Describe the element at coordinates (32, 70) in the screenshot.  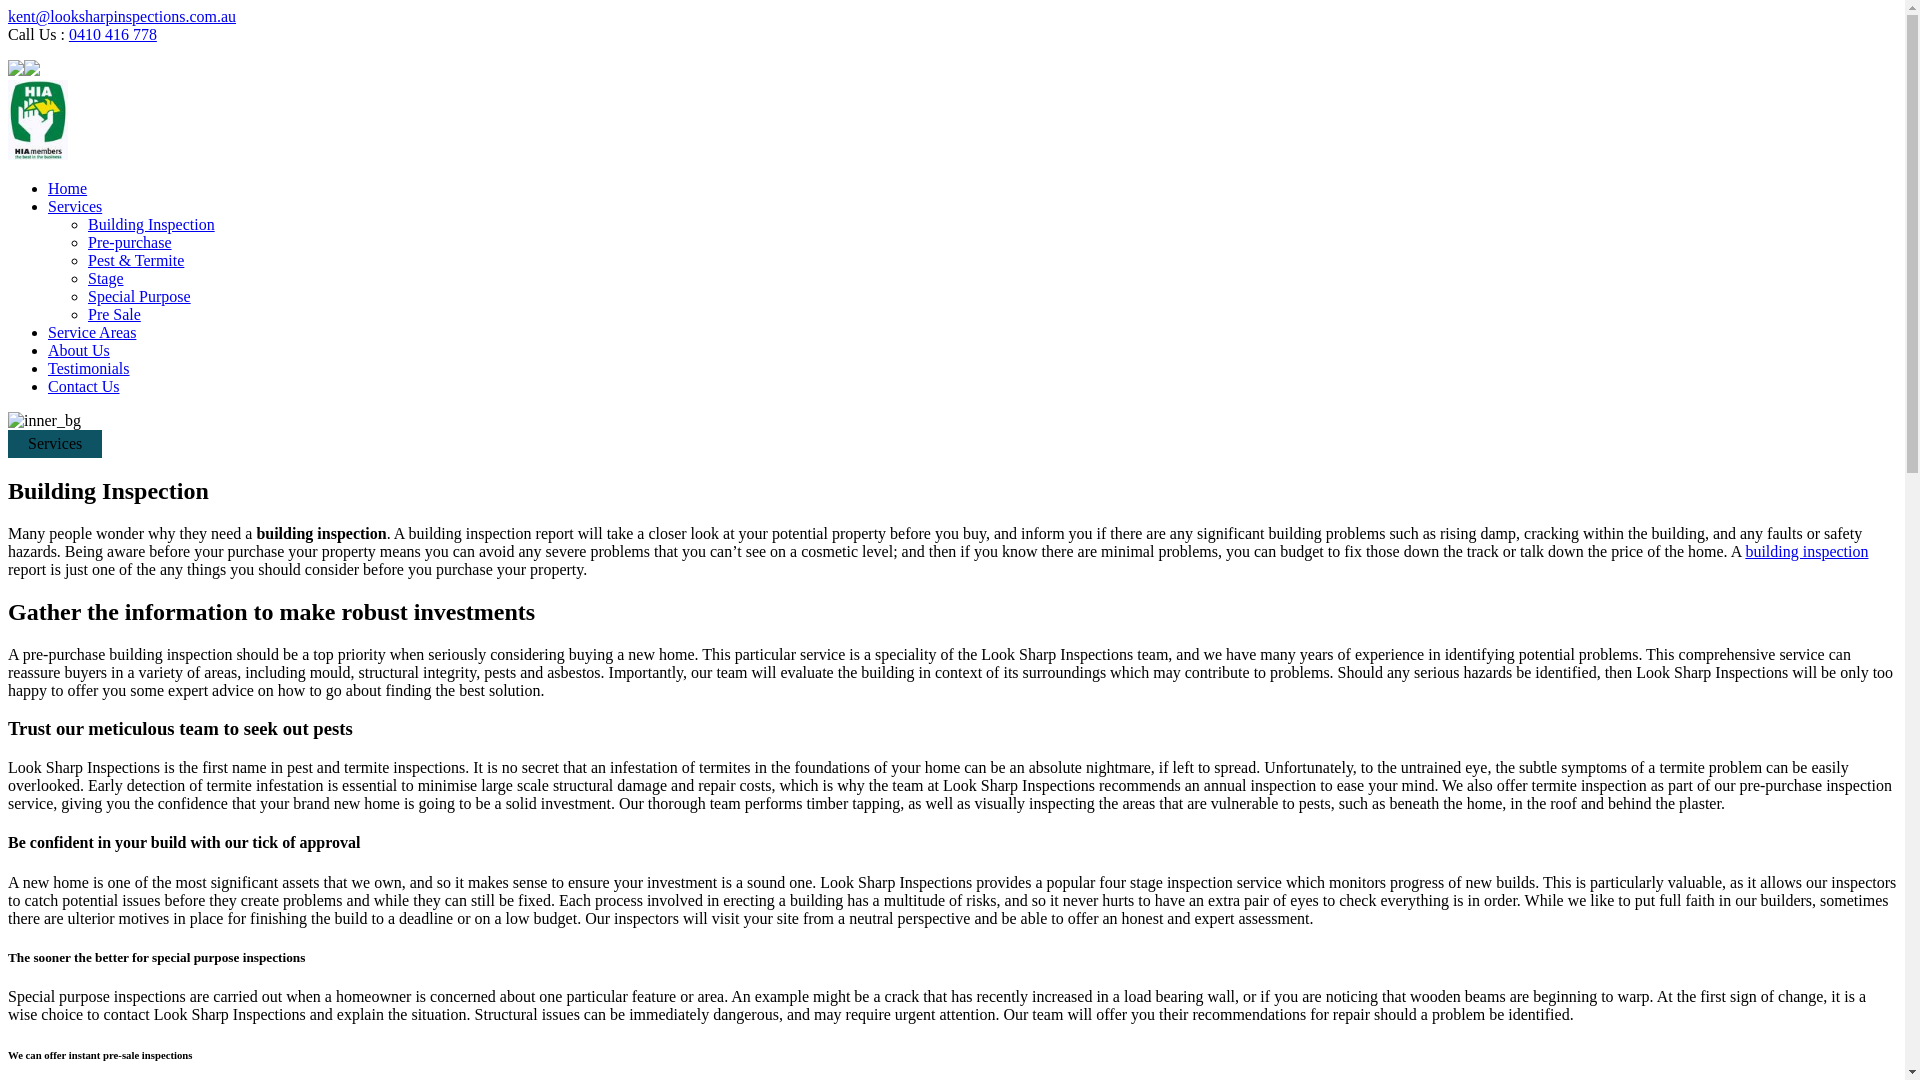
I see `Facebook` at that location.